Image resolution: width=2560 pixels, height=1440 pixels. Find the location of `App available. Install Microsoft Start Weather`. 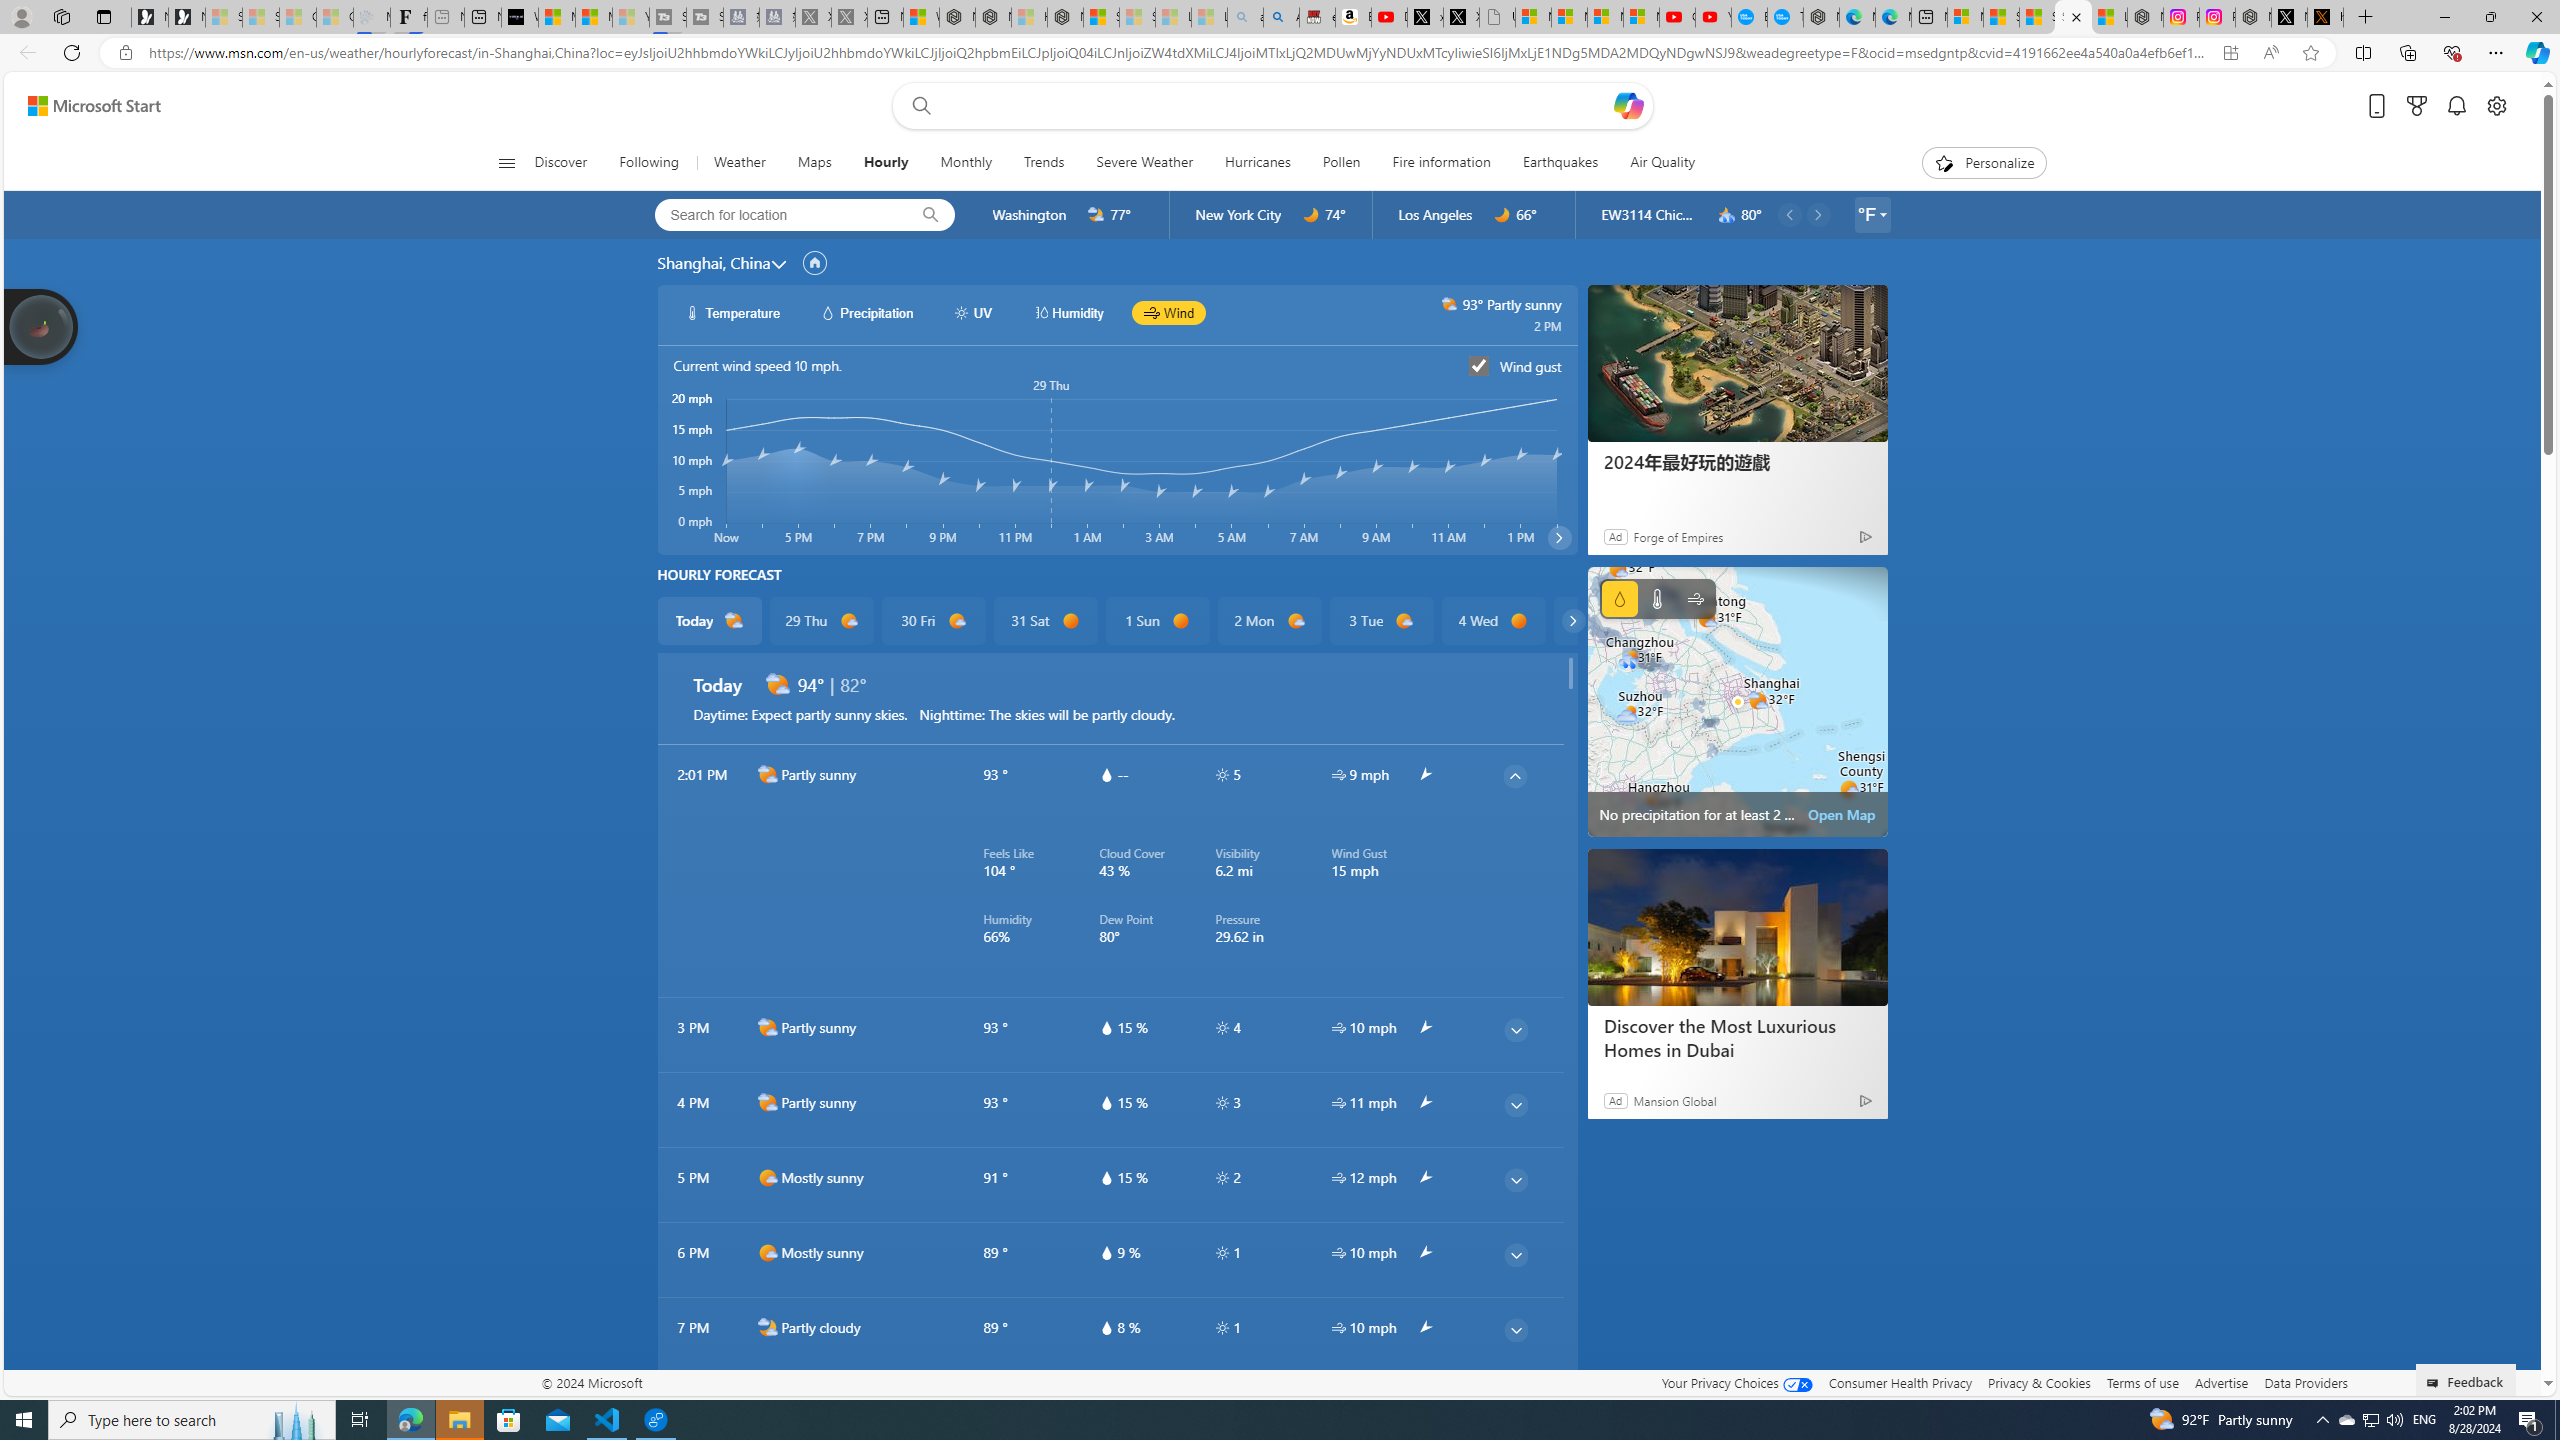

App available. Install Microsoft Start Weather is located at coordinates (2230, 53).